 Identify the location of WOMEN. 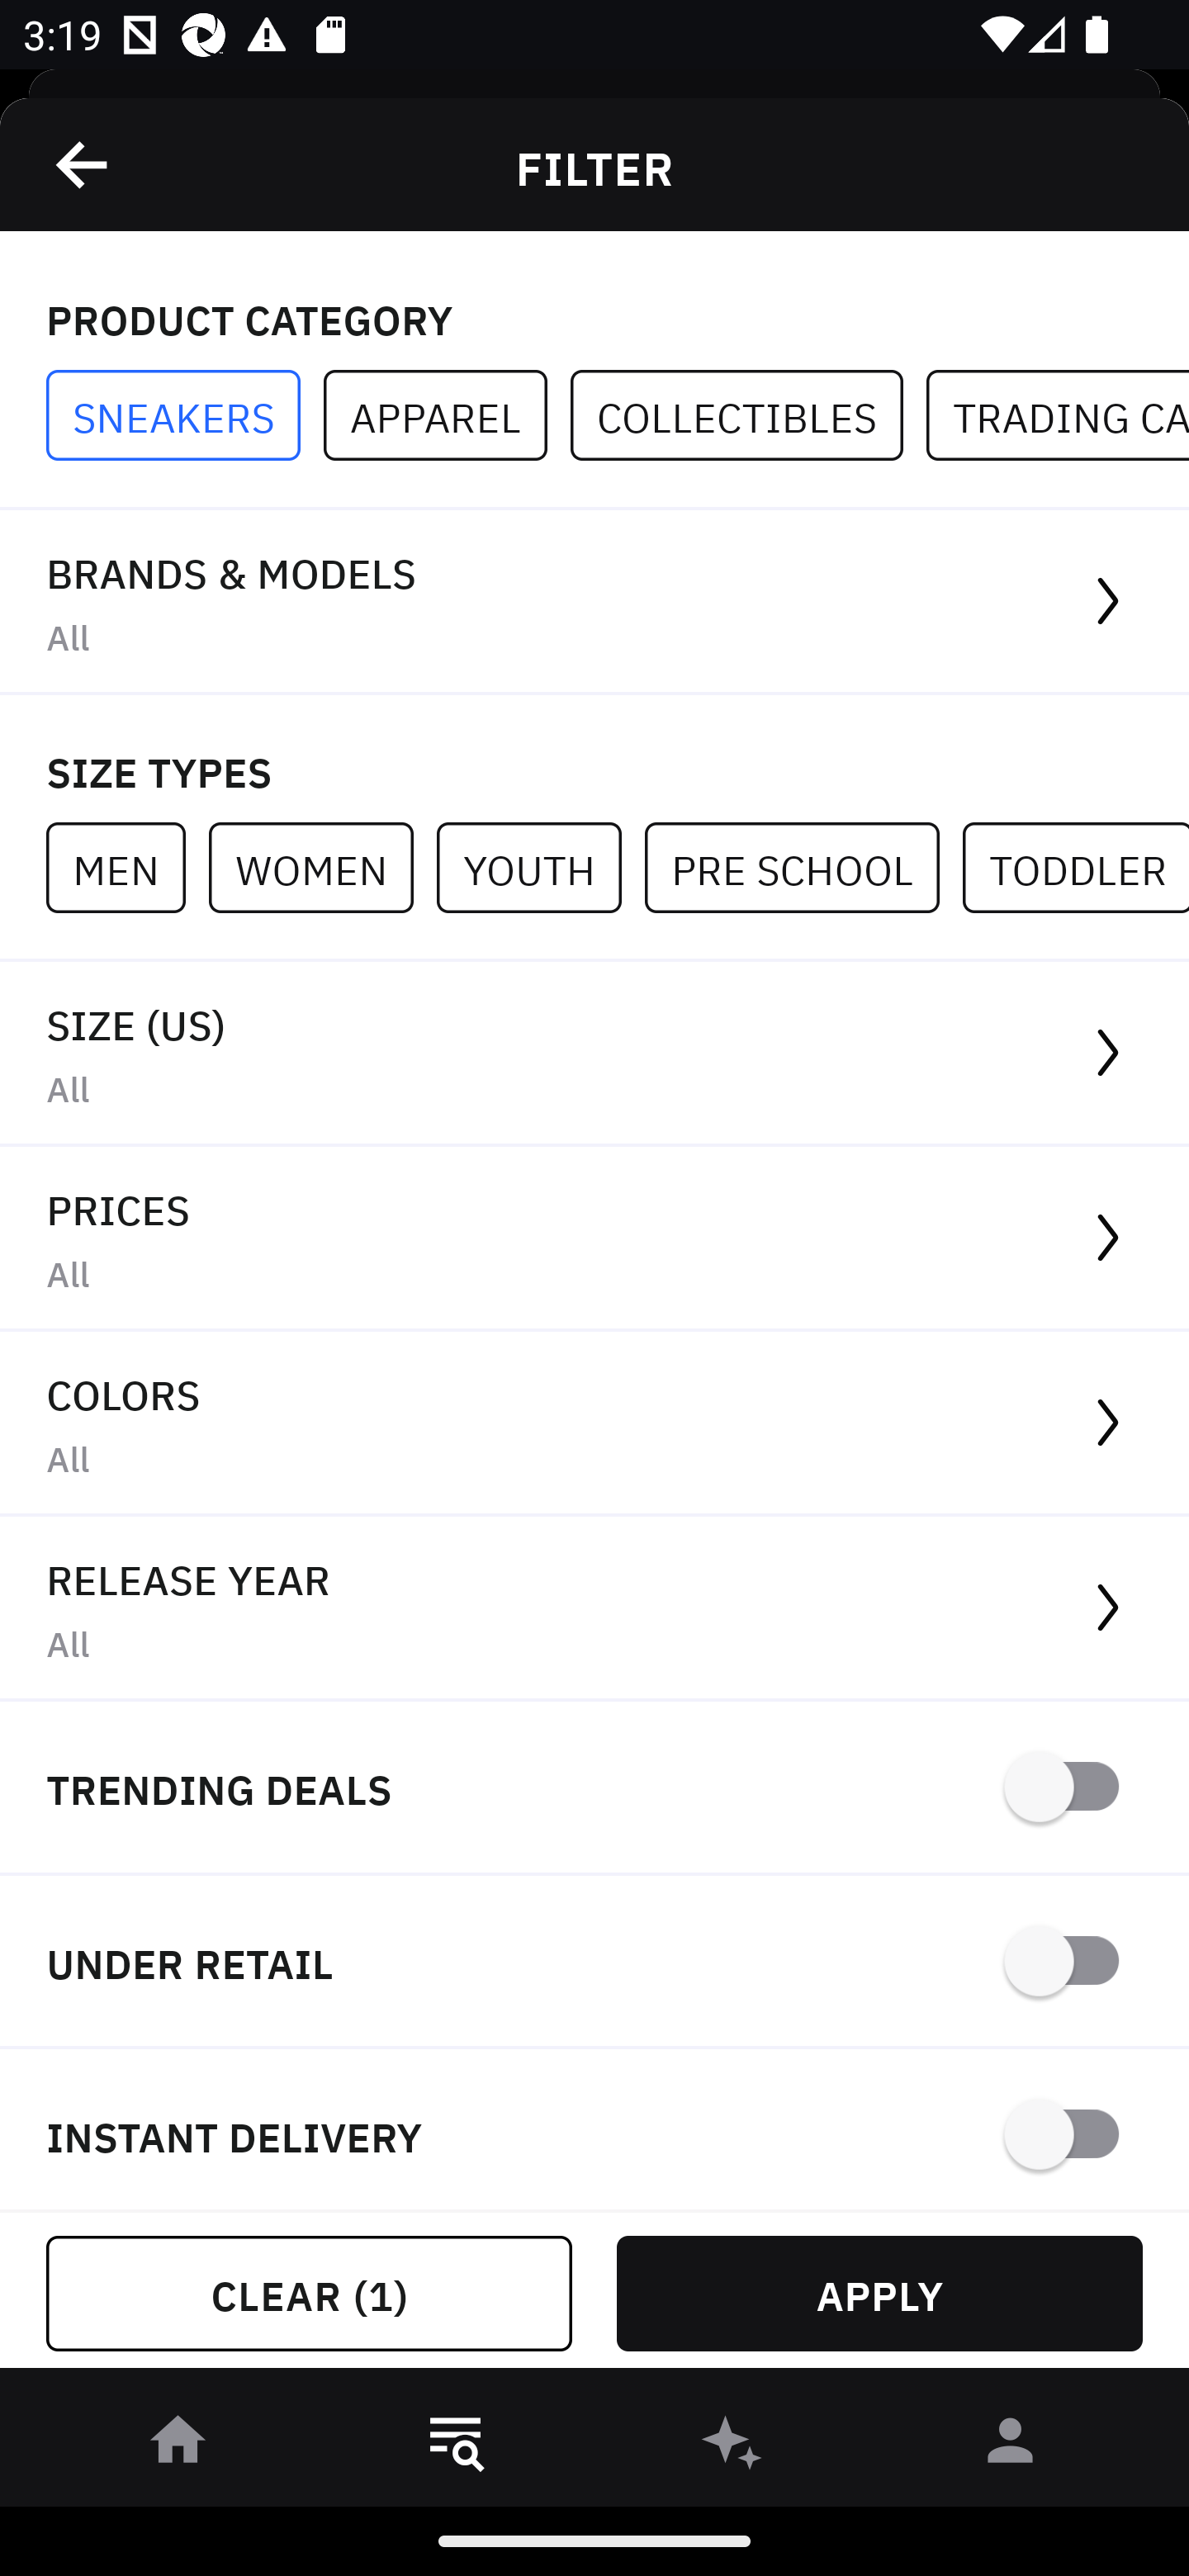
(322, 867).